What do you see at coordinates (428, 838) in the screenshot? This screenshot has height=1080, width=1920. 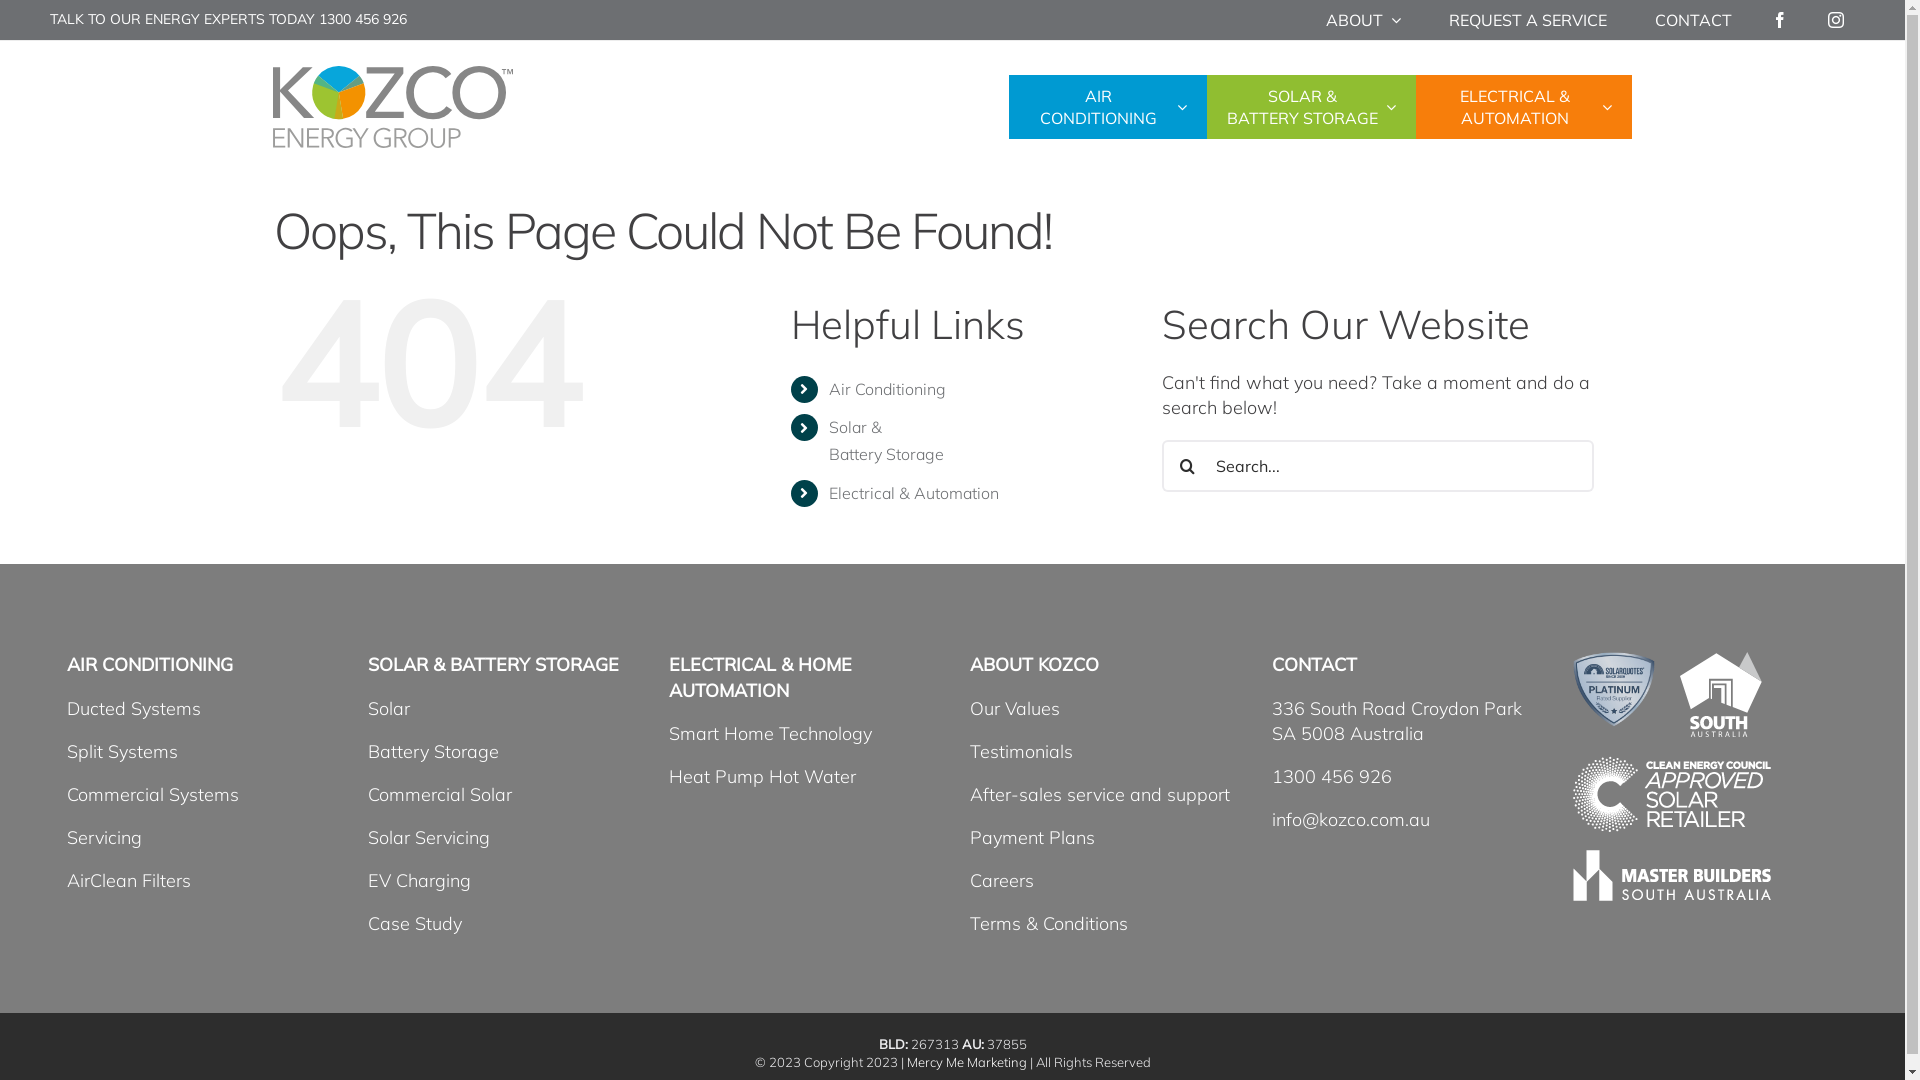 I see `Solar Servicing` at bounding box center [428, 838].